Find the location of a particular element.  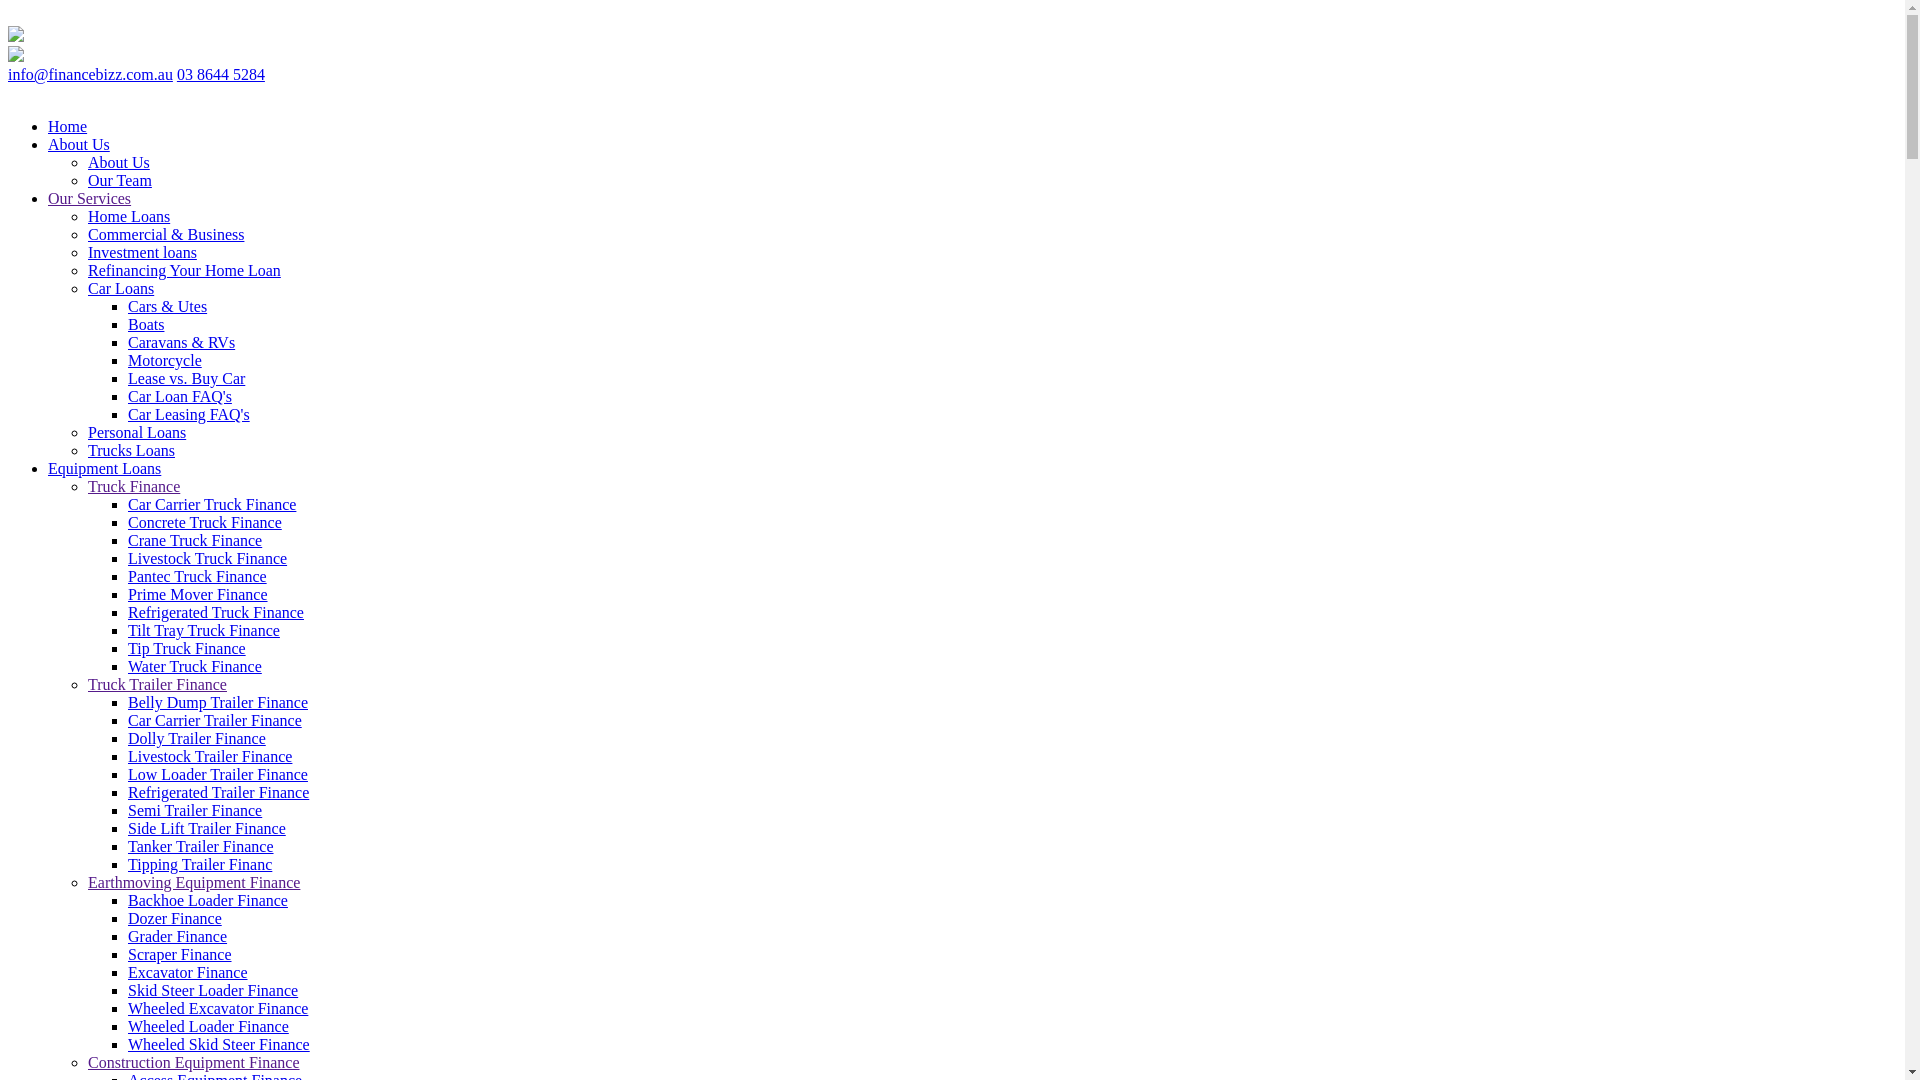

Water Truck Finance is located at coordinates (195, 666).